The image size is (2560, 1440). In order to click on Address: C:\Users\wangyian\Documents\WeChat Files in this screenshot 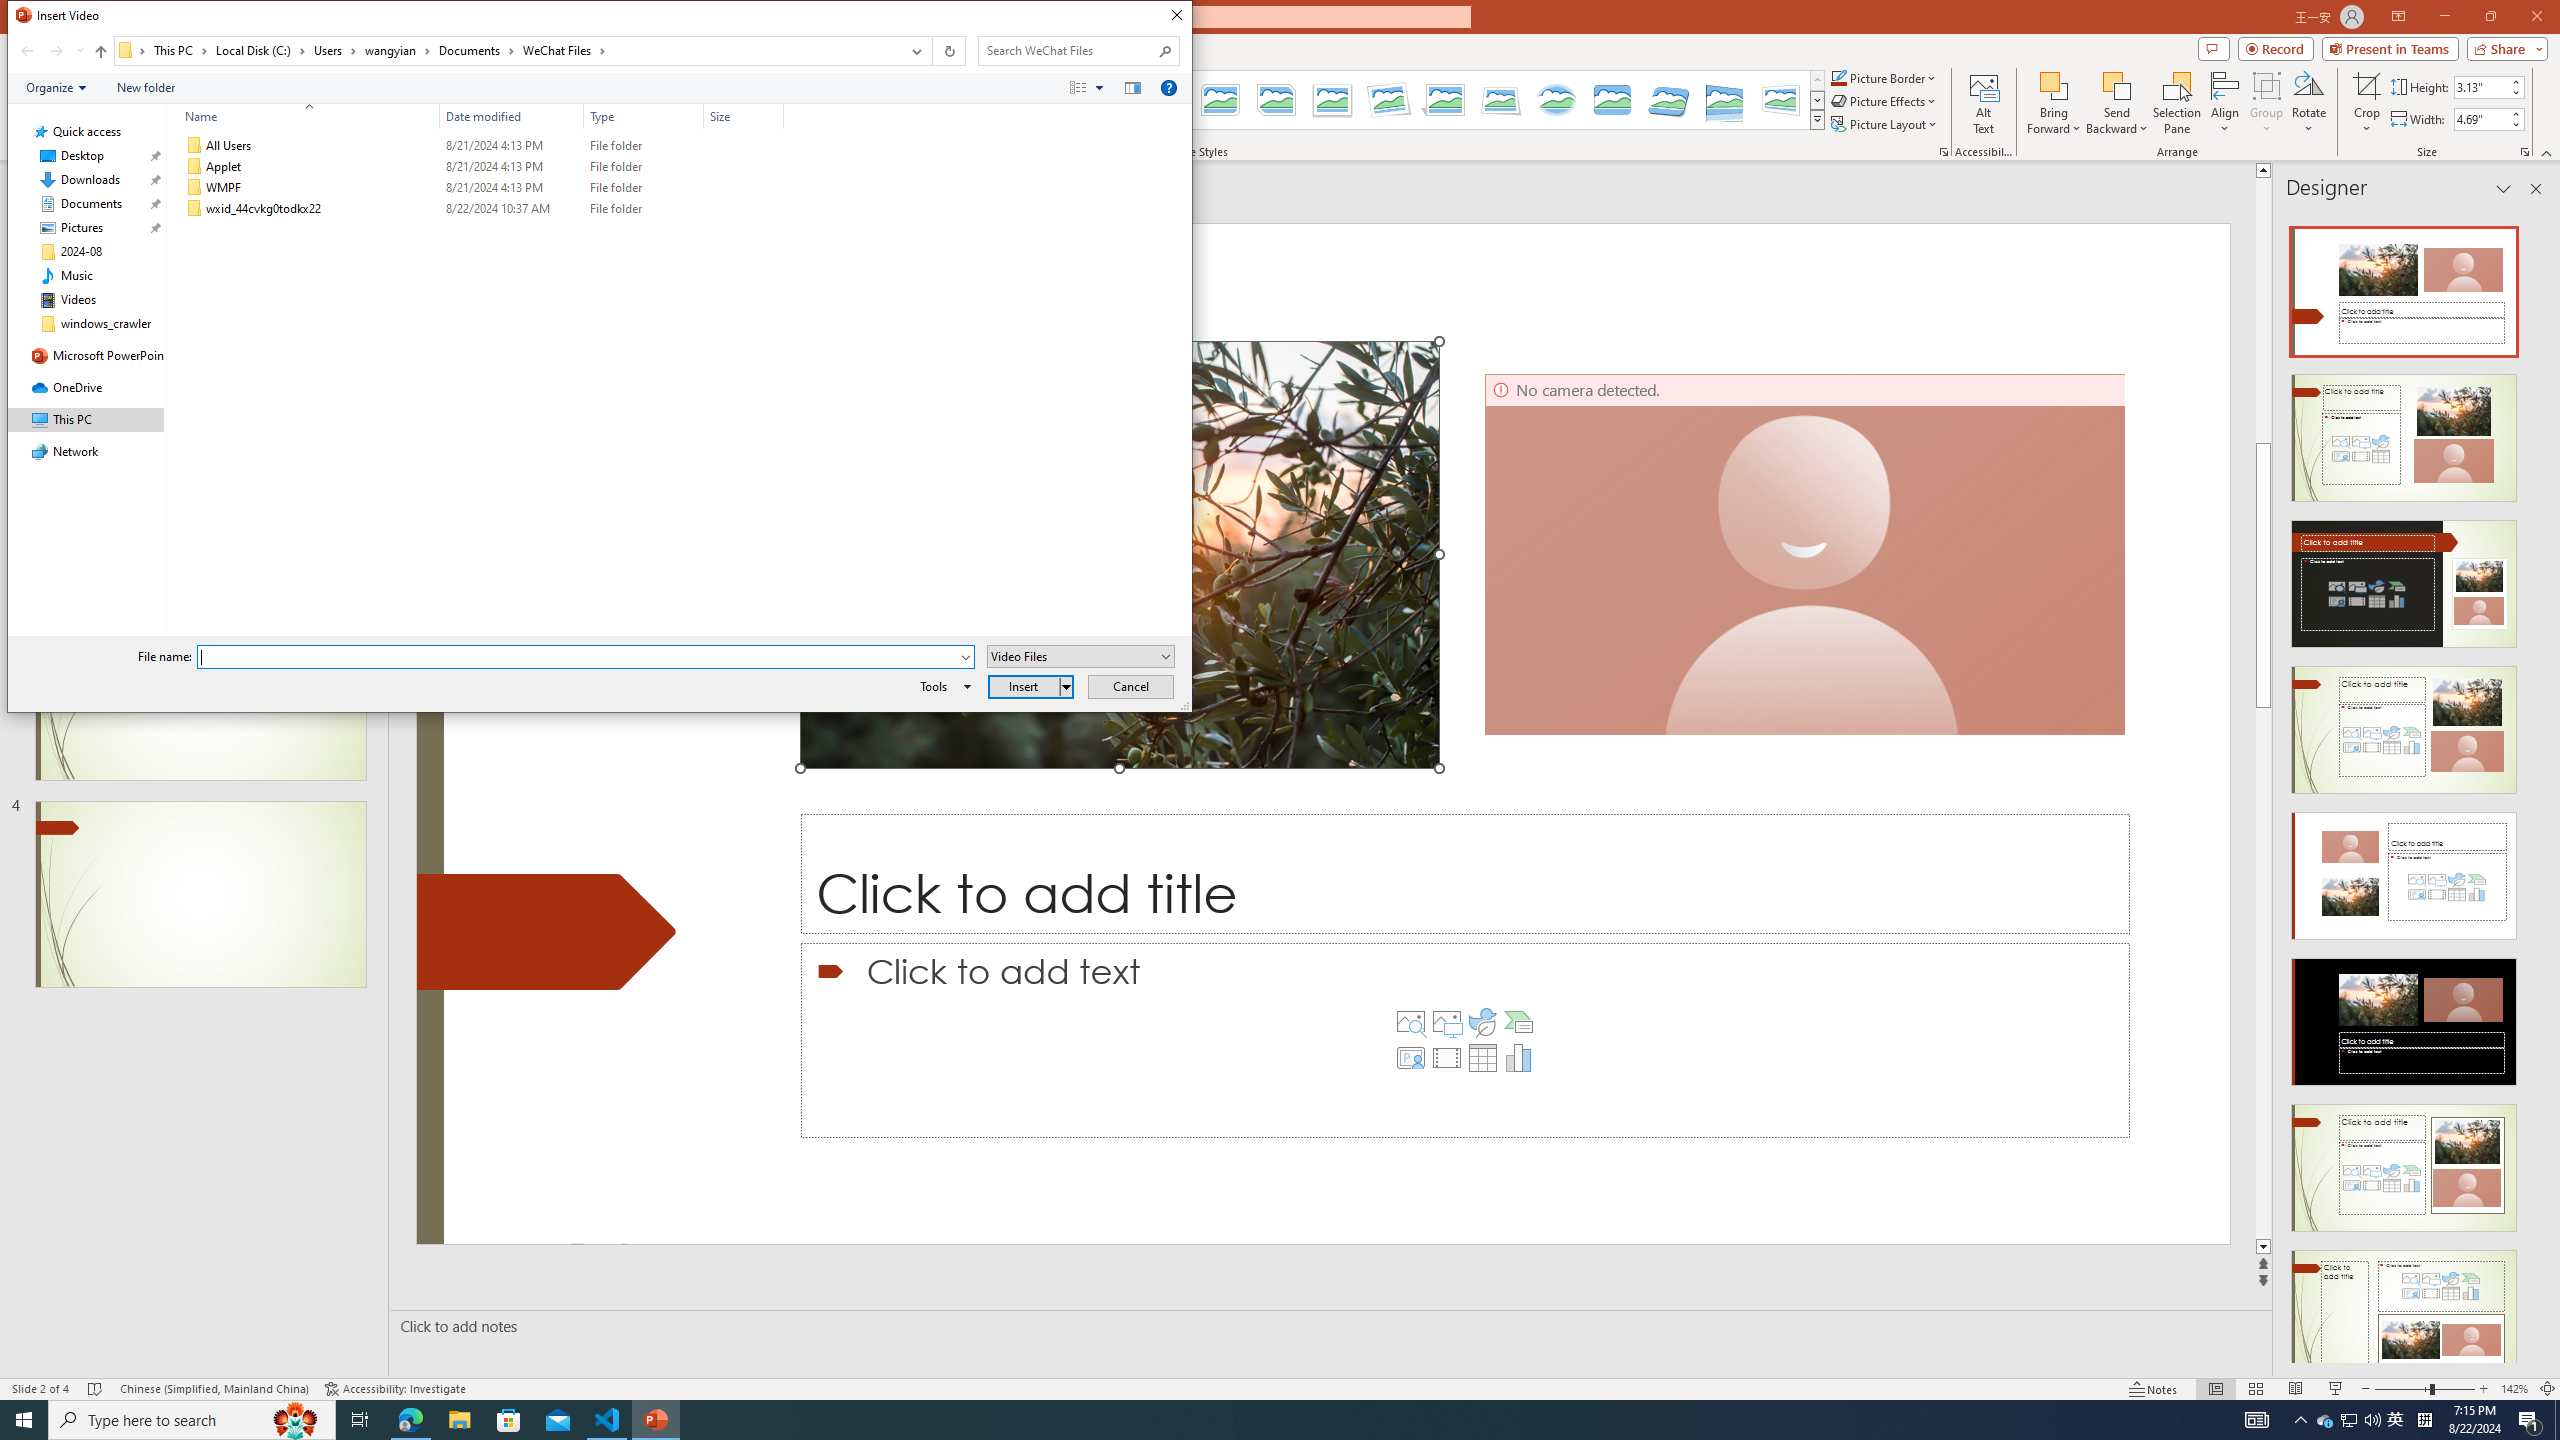, I will do `click(506, 51)`.